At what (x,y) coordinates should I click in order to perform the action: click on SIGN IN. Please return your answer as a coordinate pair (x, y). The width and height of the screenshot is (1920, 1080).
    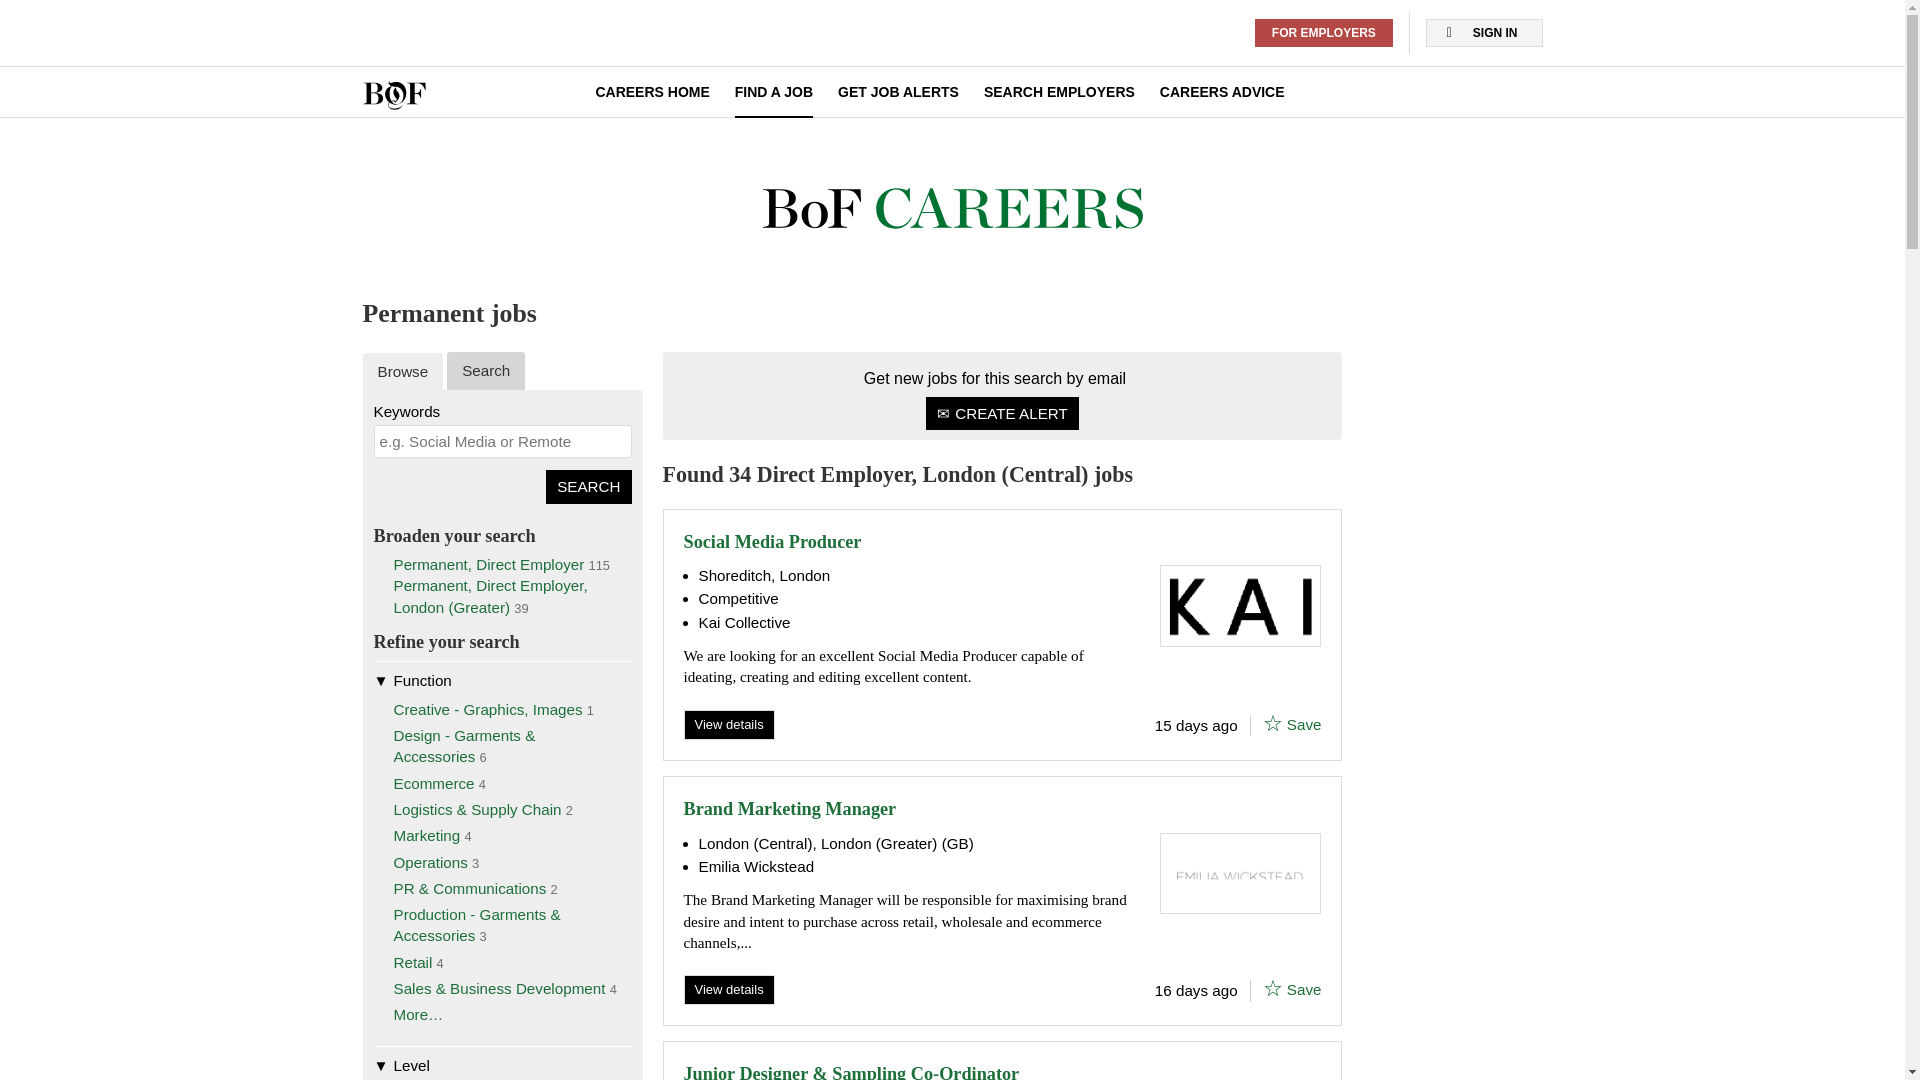
    Looking at the image, I should click on (1484, 33).